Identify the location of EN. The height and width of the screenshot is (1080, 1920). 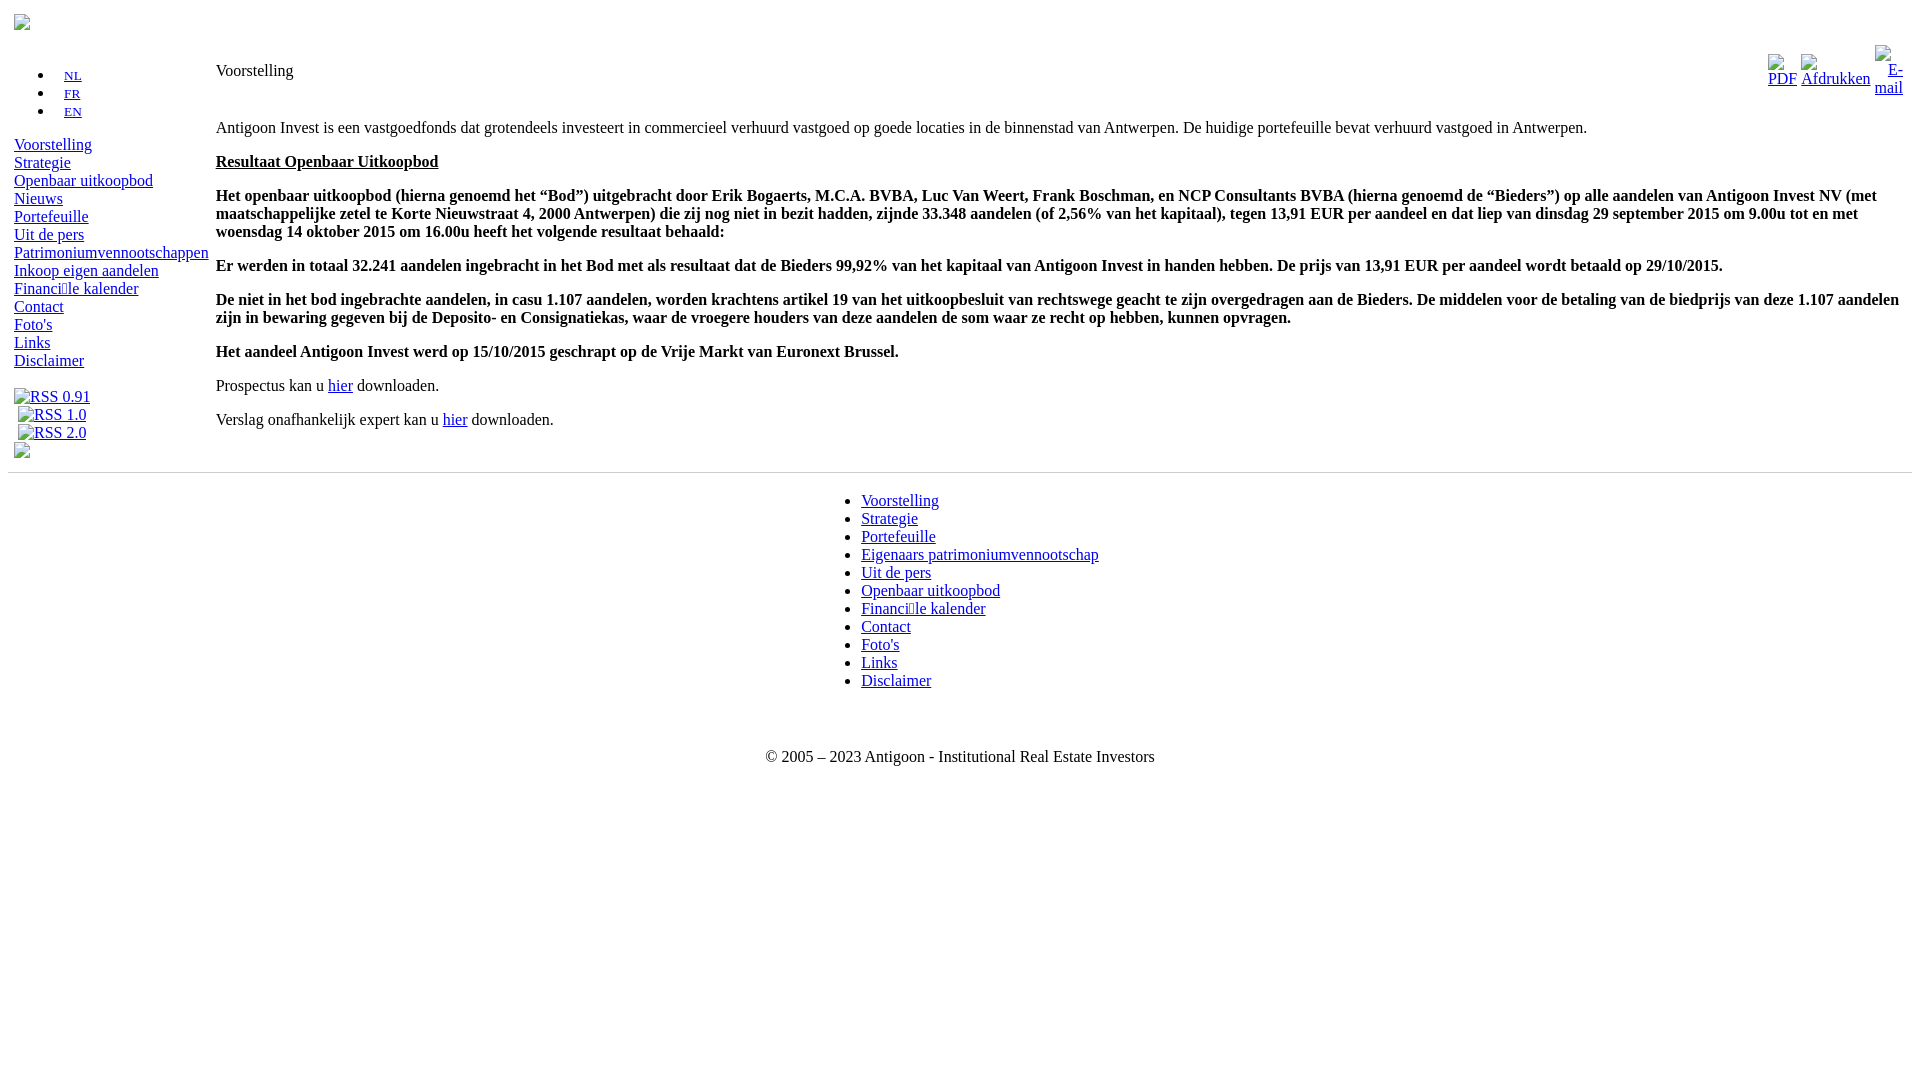
(68, 112).